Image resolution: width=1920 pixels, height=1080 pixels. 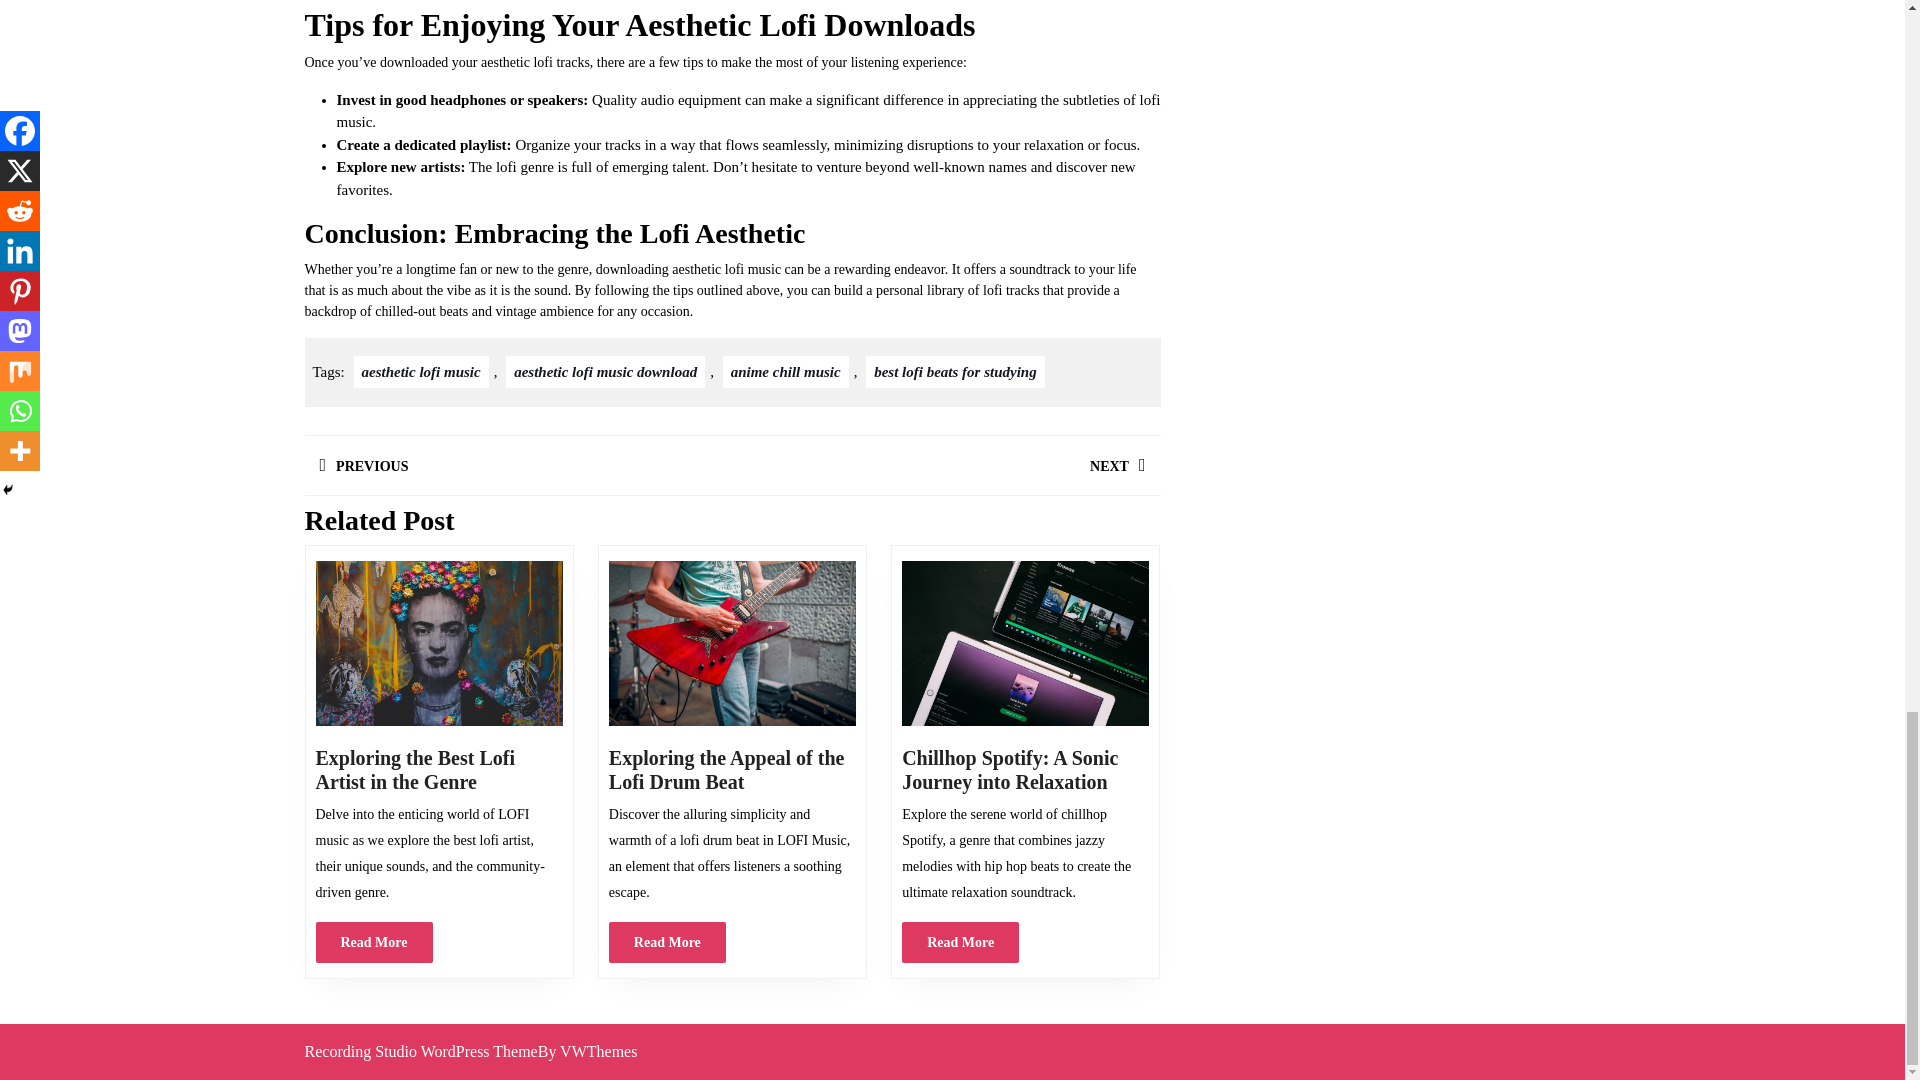 What do you see at coordinates (945, 465) in the screenshot?
I see `Exploring the Appeal of the Lofi Drum Beat` at bounding box center [945, 465].